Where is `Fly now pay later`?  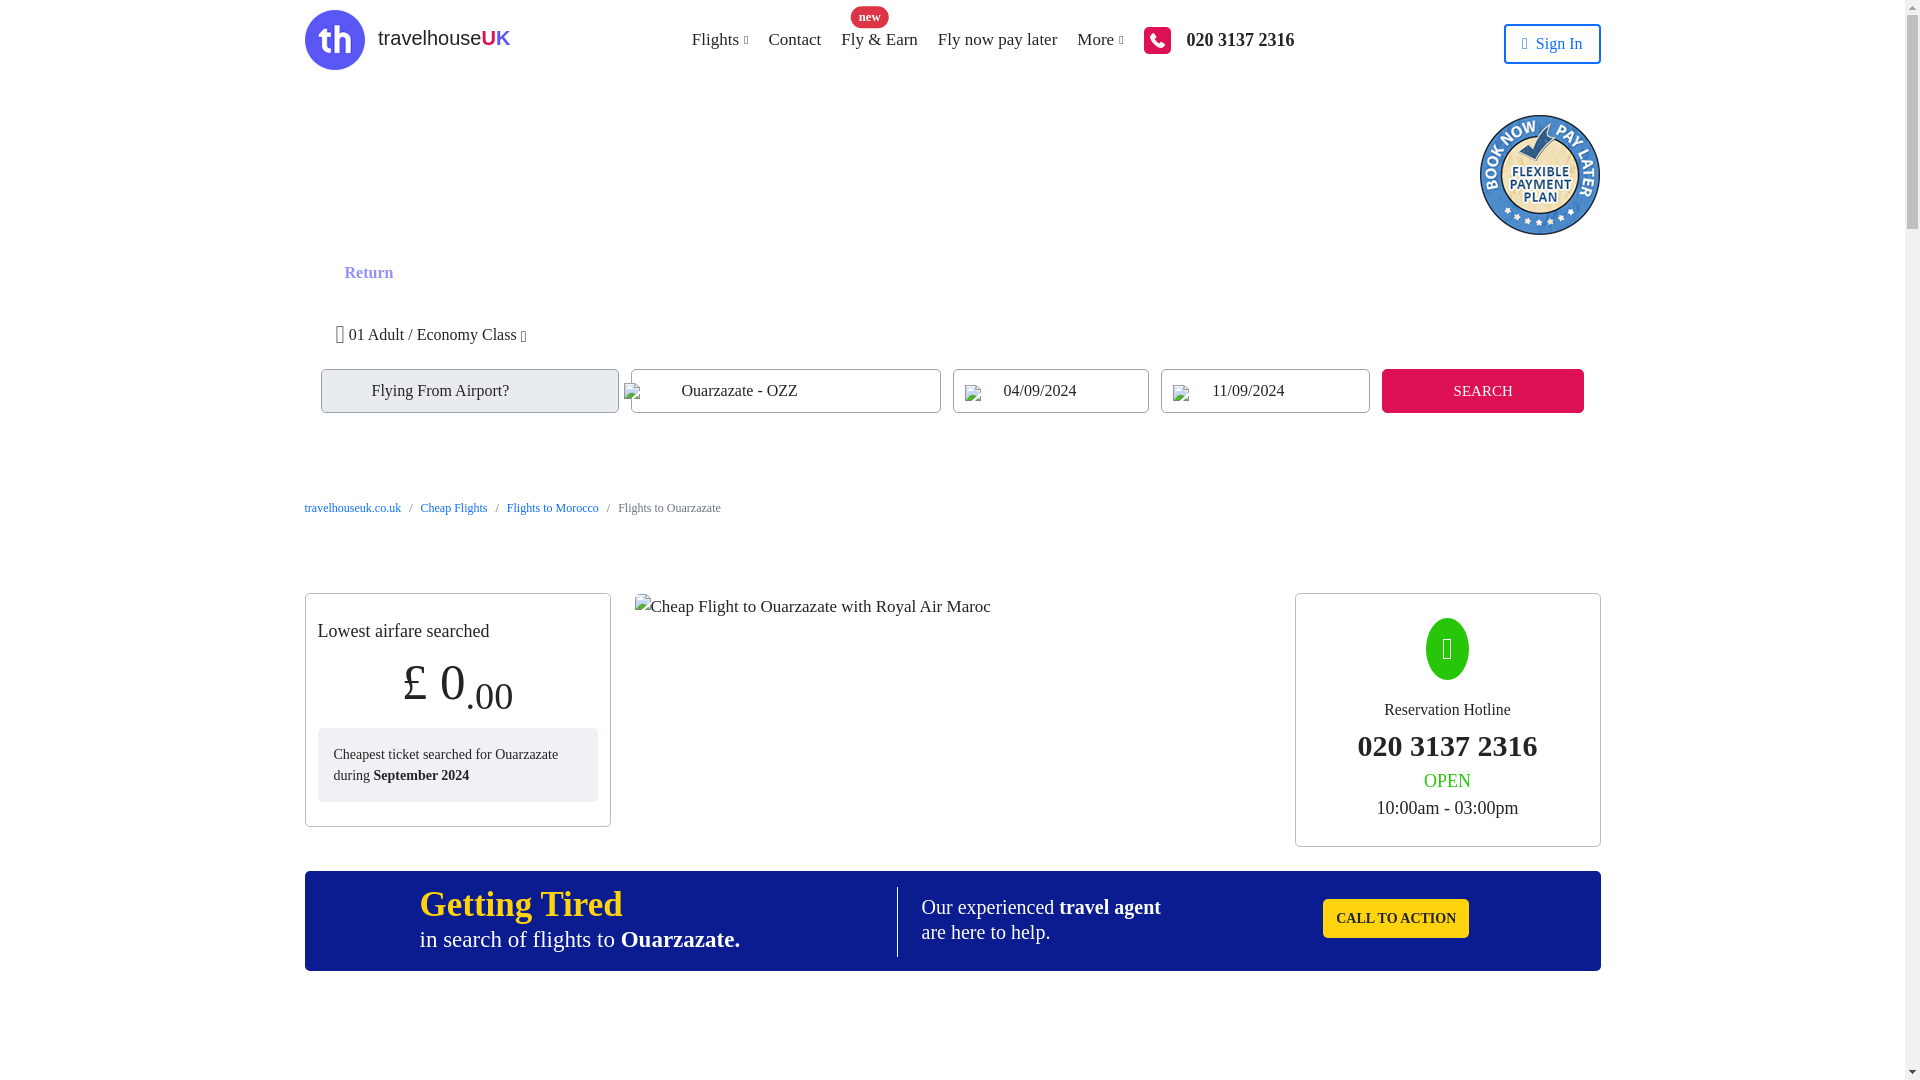
Fly now pay later is located at coordinates (987, 40).